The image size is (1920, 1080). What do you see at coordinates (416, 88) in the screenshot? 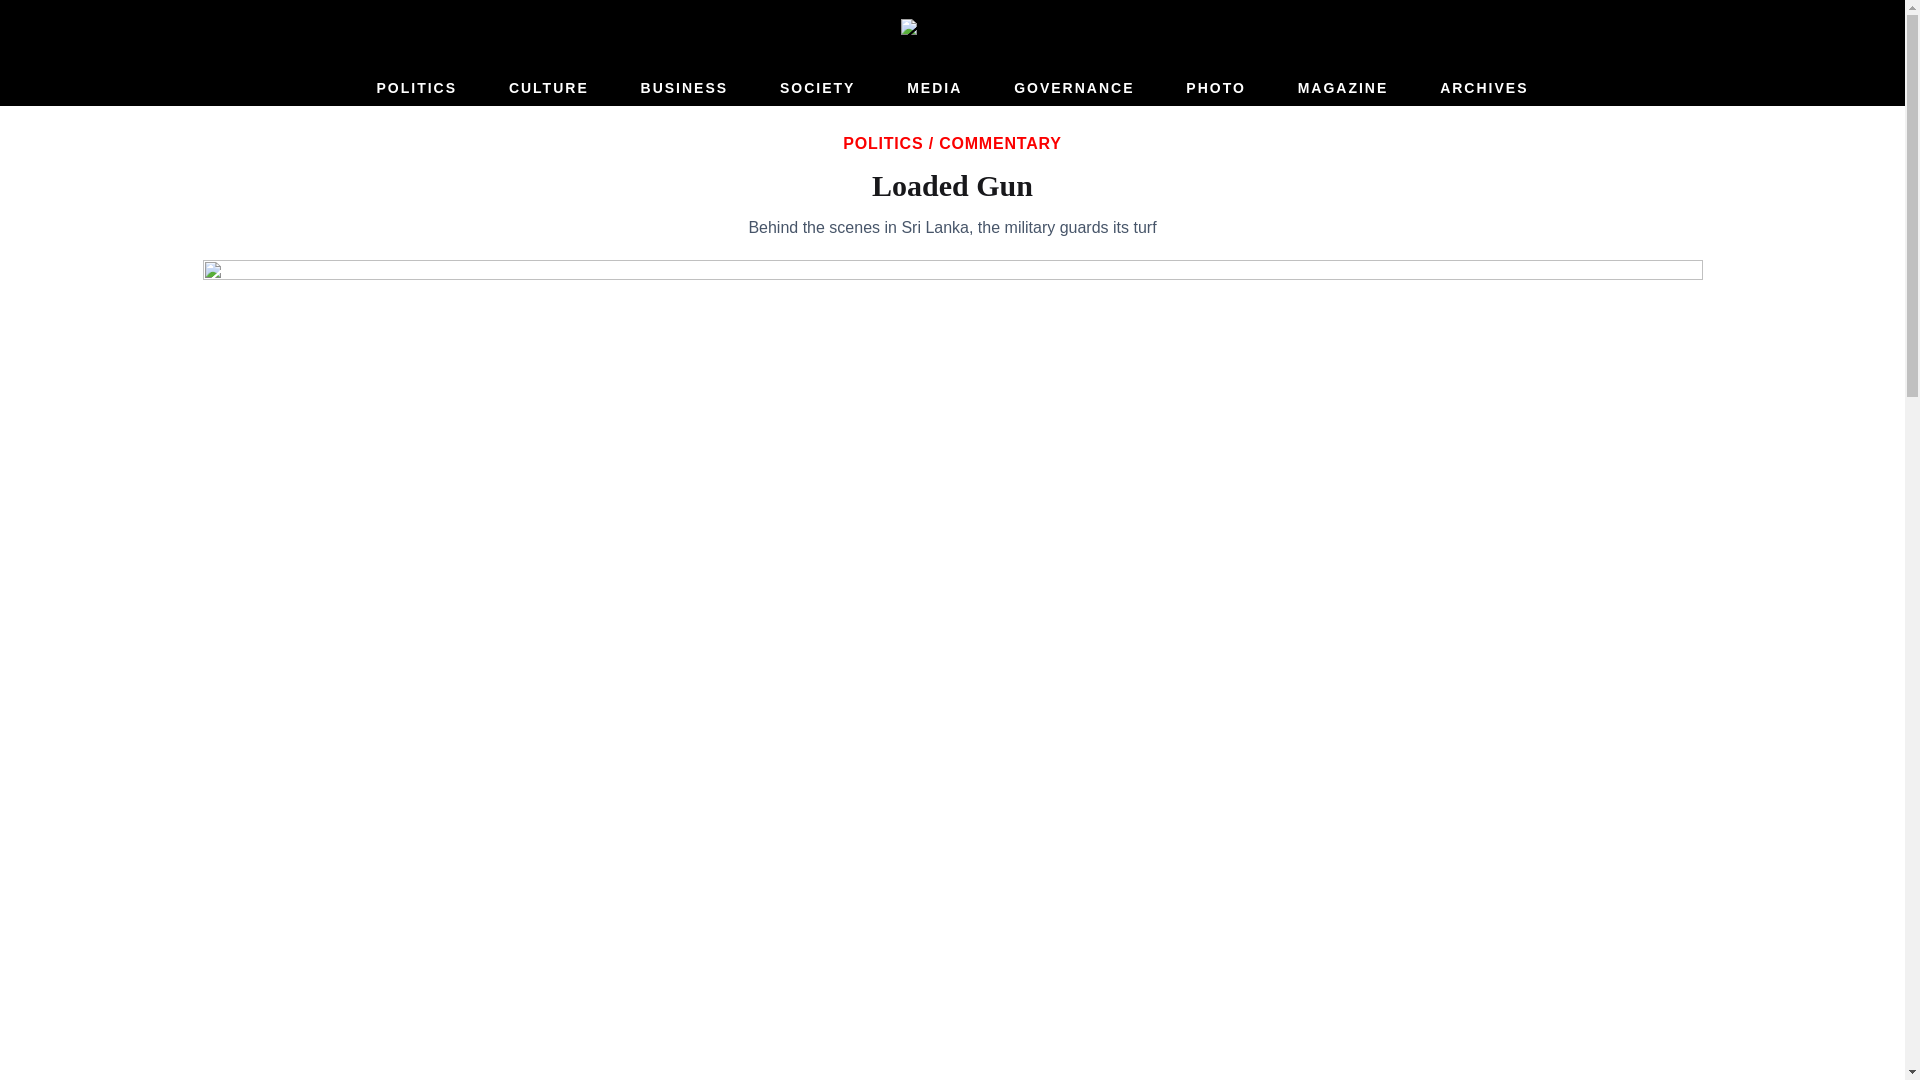
I see `POLITICS` at bounding box center [416, 88].